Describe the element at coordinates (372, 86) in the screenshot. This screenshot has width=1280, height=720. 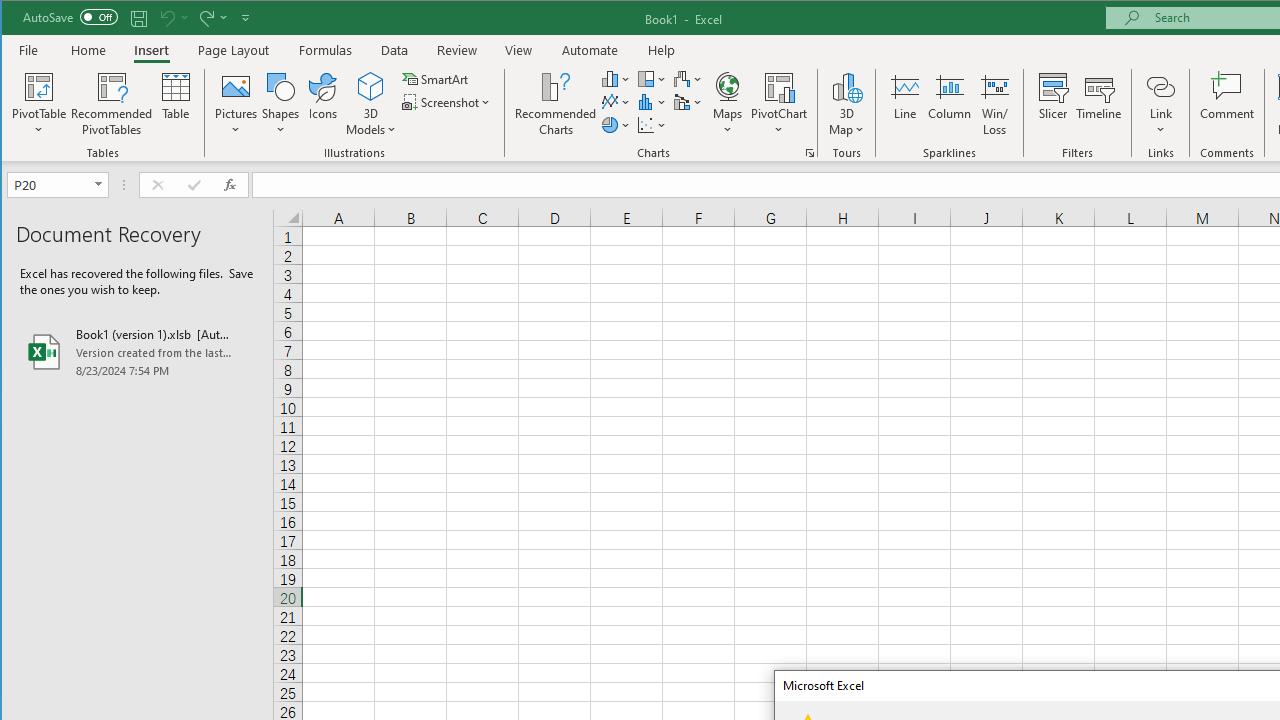
I see `3D Models` at that location.